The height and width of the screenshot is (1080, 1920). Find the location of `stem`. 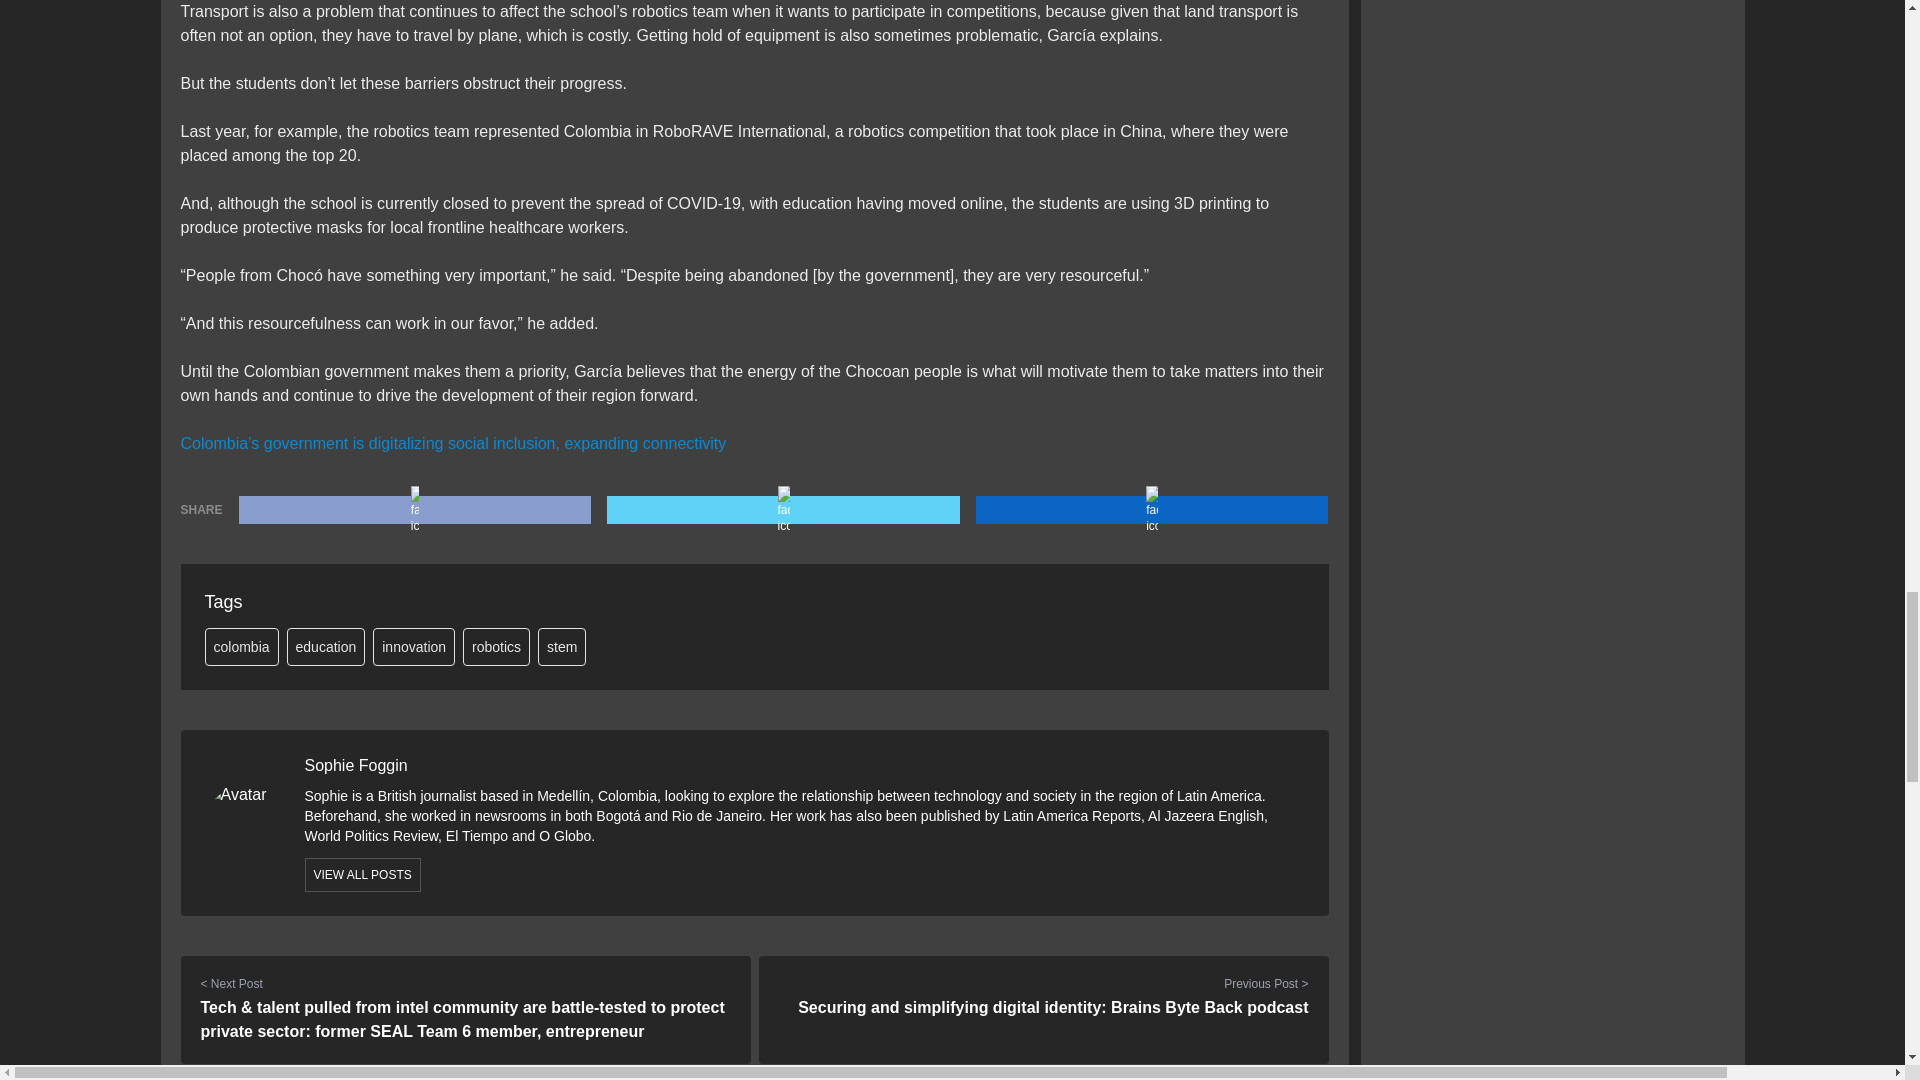

stem is located at coordinates (561, 646).